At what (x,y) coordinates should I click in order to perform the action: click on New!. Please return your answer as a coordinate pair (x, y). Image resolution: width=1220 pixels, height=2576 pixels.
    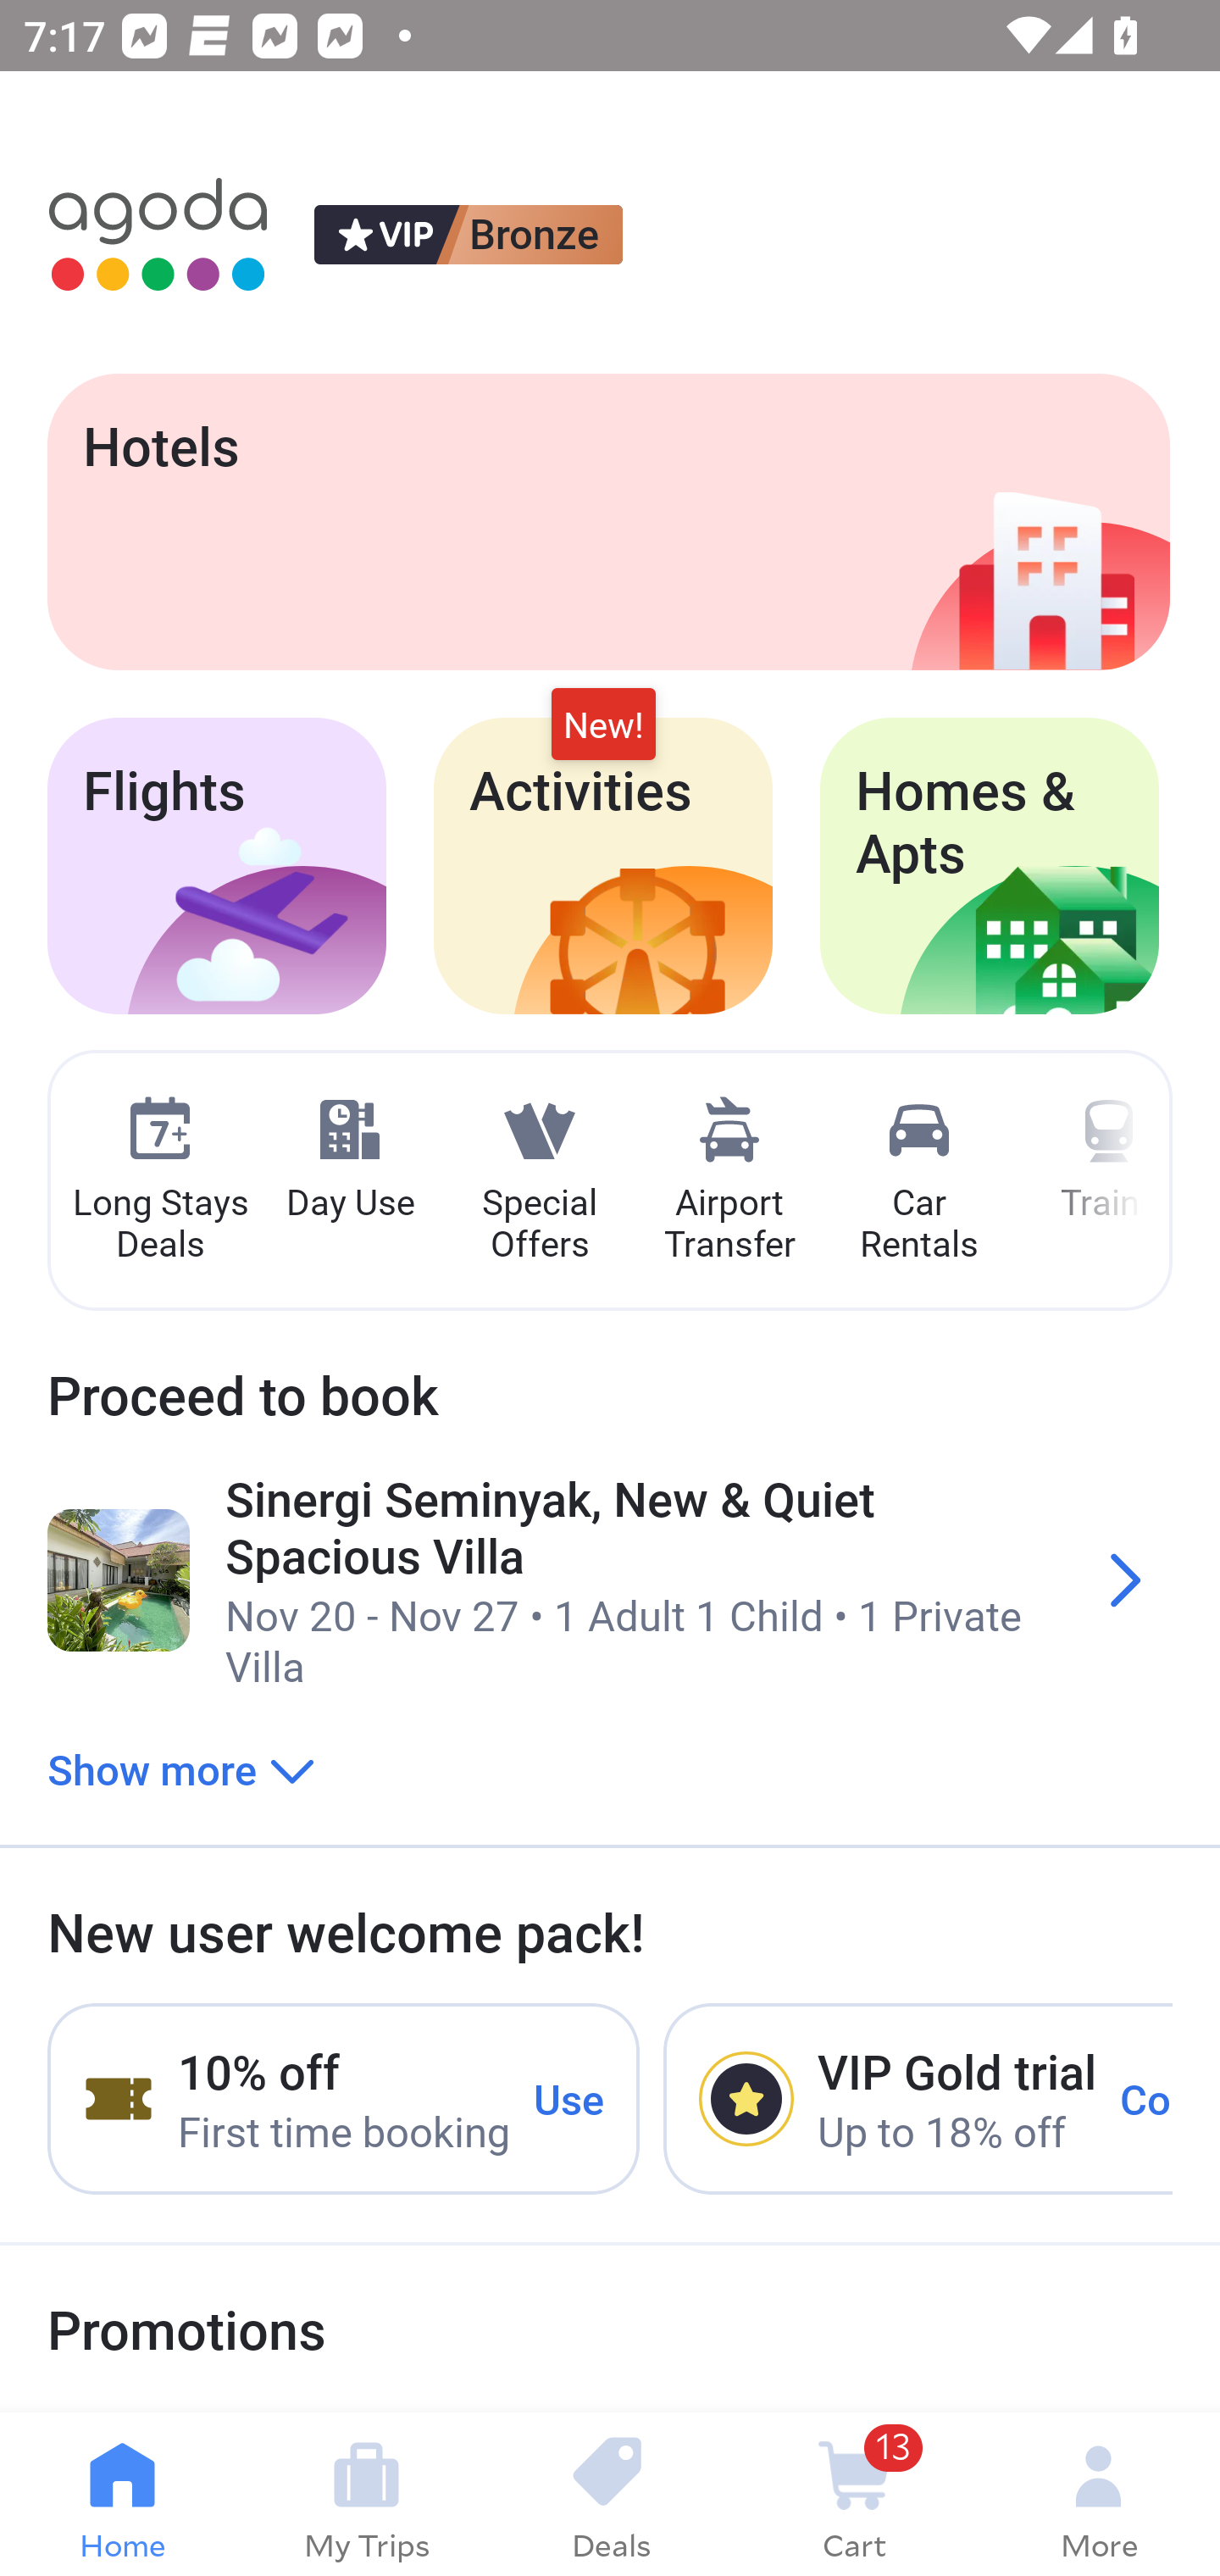
    Looking at the image, I should click on (603, 725).